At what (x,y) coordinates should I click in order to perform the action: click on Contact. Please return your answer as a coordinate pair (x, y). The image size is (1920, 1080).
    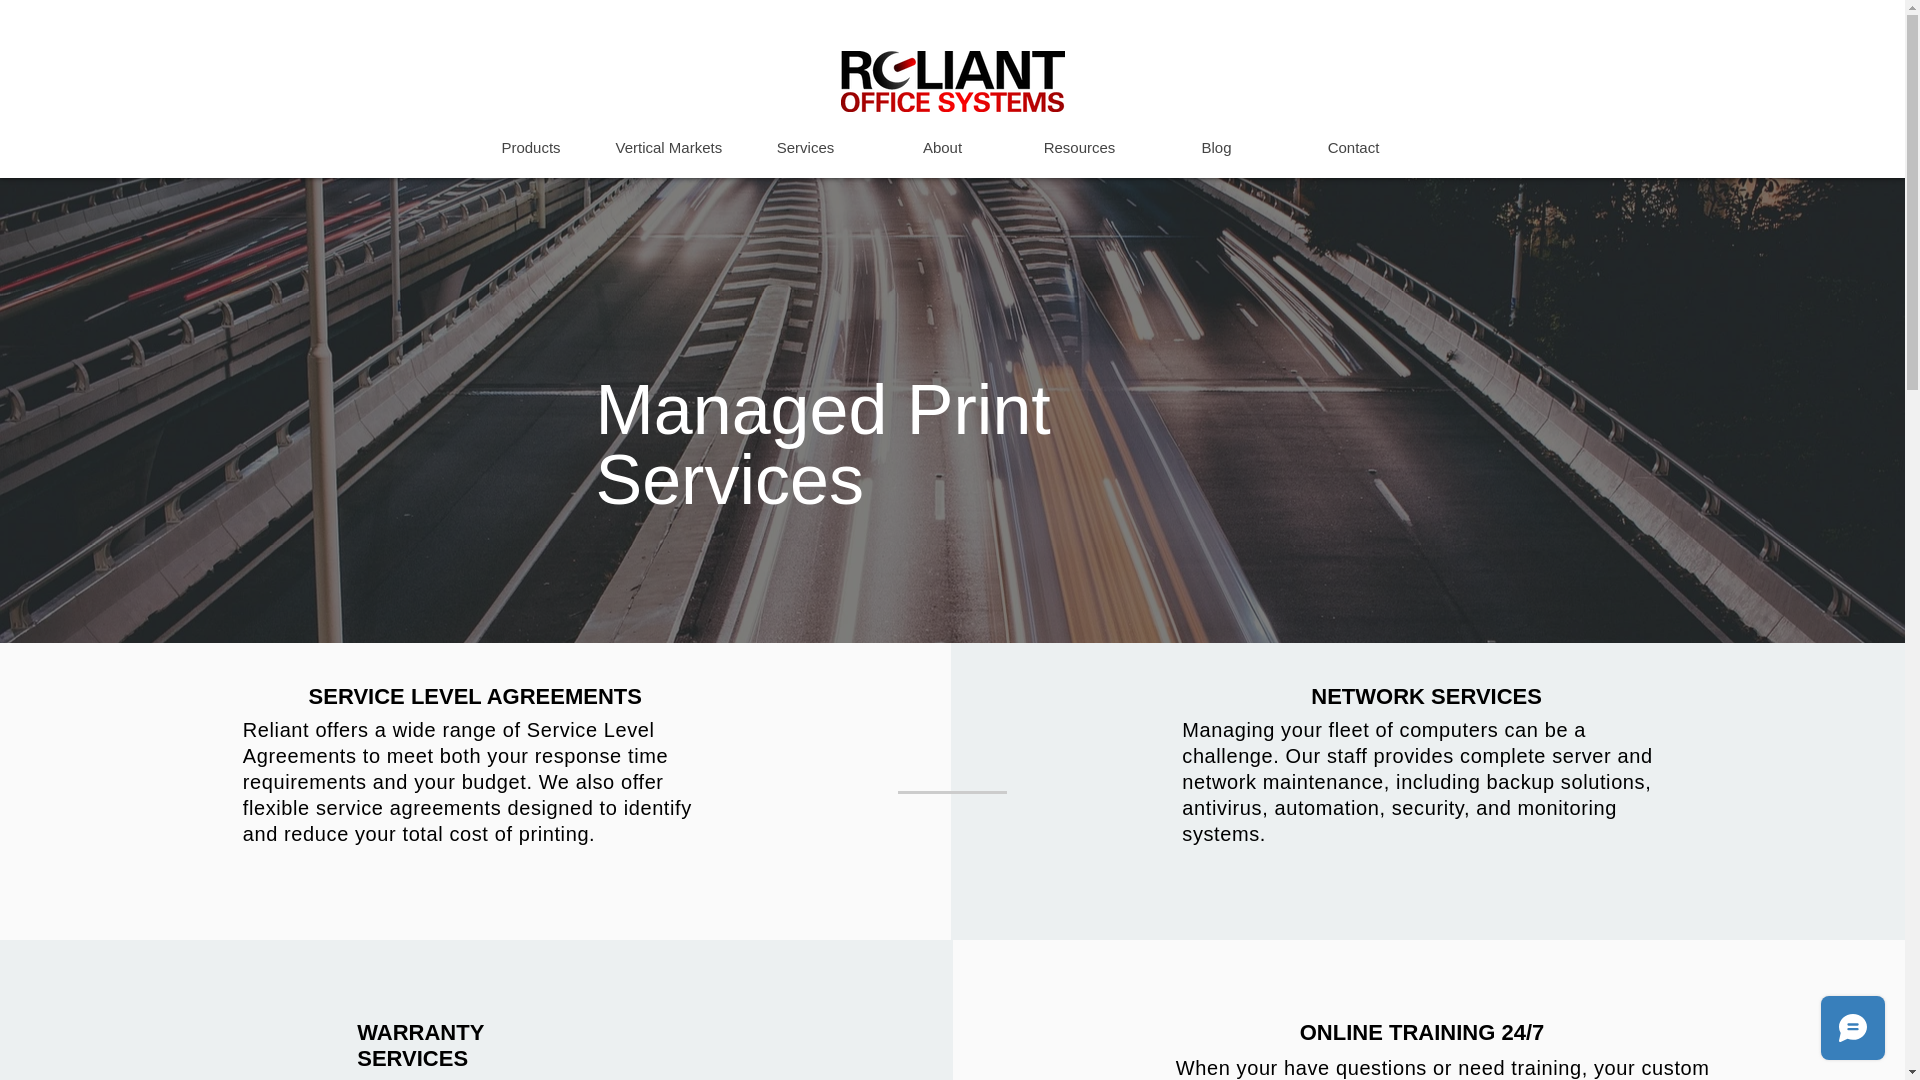
    Looking at the image, I should click on (1352, 147).